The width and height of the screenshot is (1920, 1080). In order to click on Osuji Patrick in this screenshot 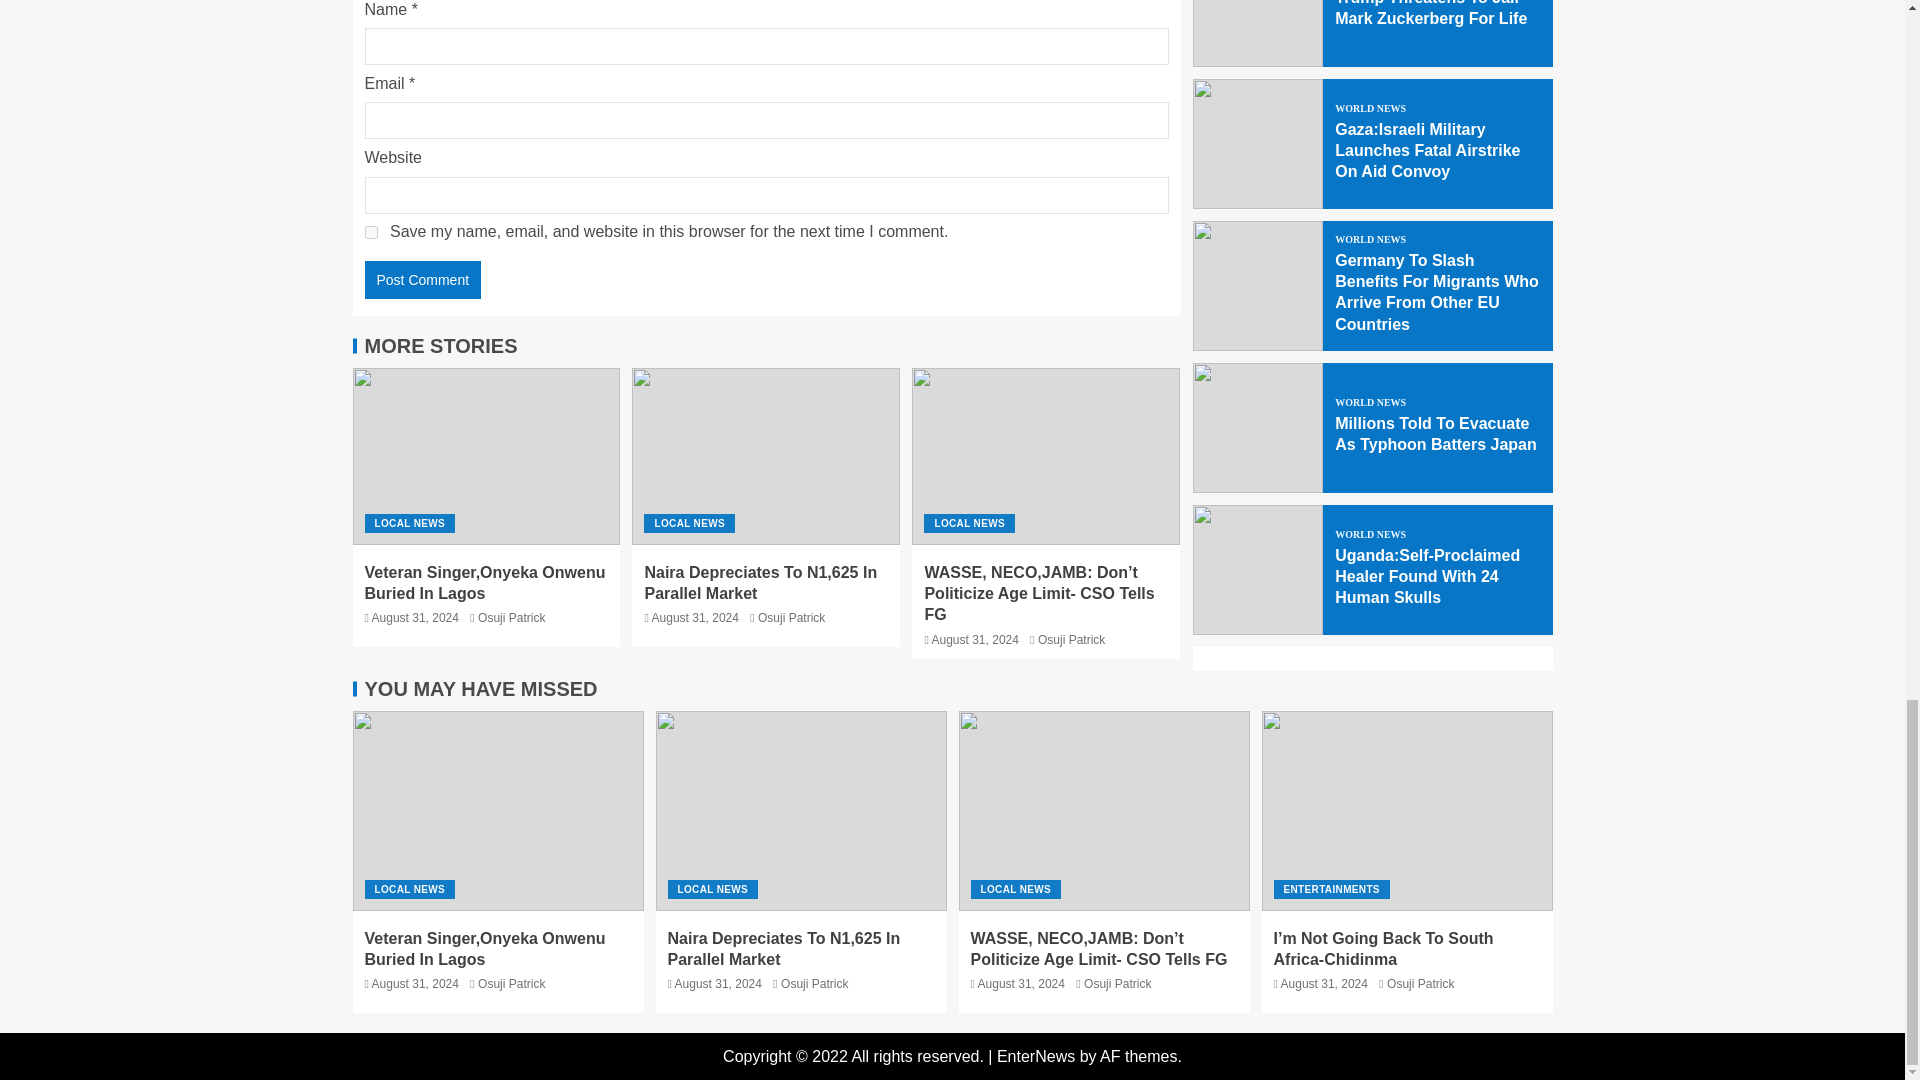, I will do `click(792, 618)`.